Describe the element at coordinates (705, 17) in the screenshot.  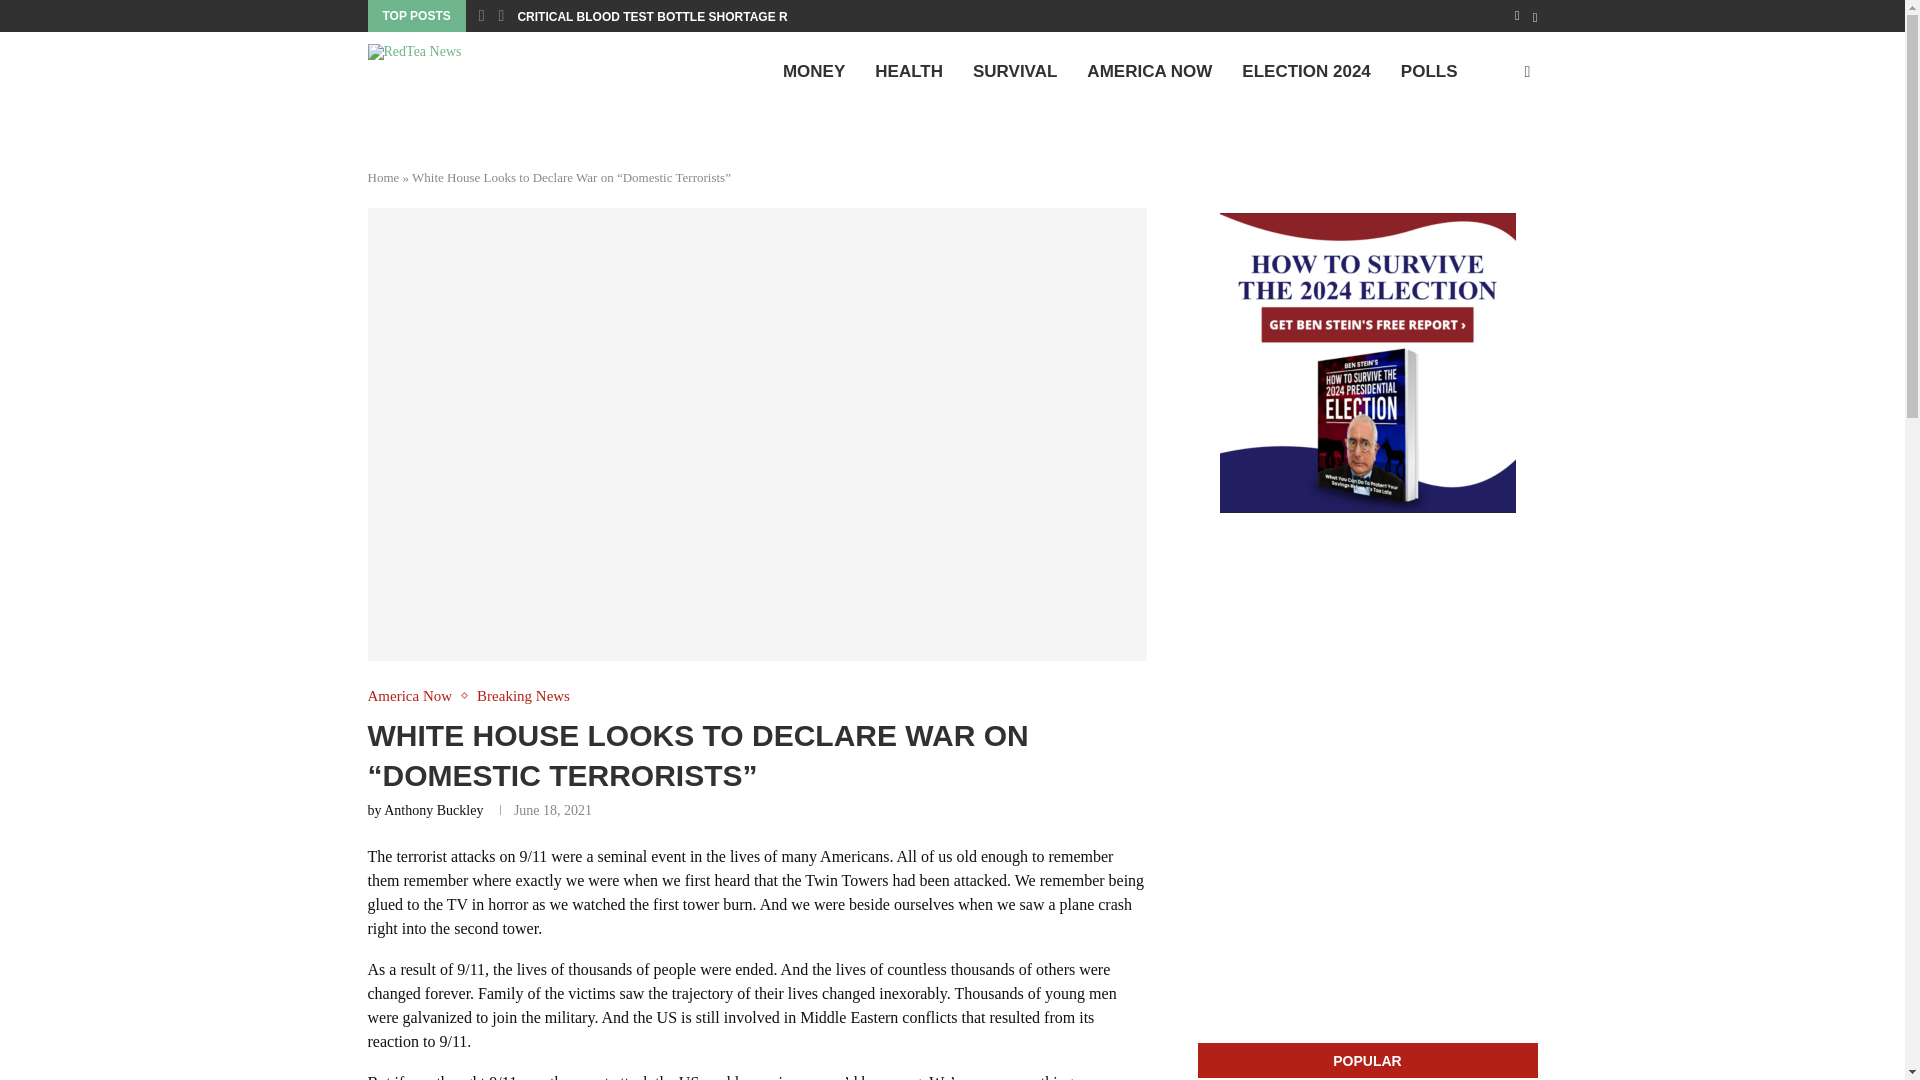
I see `CRITICAL BLOOD TEST BOTTLE SHORTAGE REPORTED BY CDC` at that location.